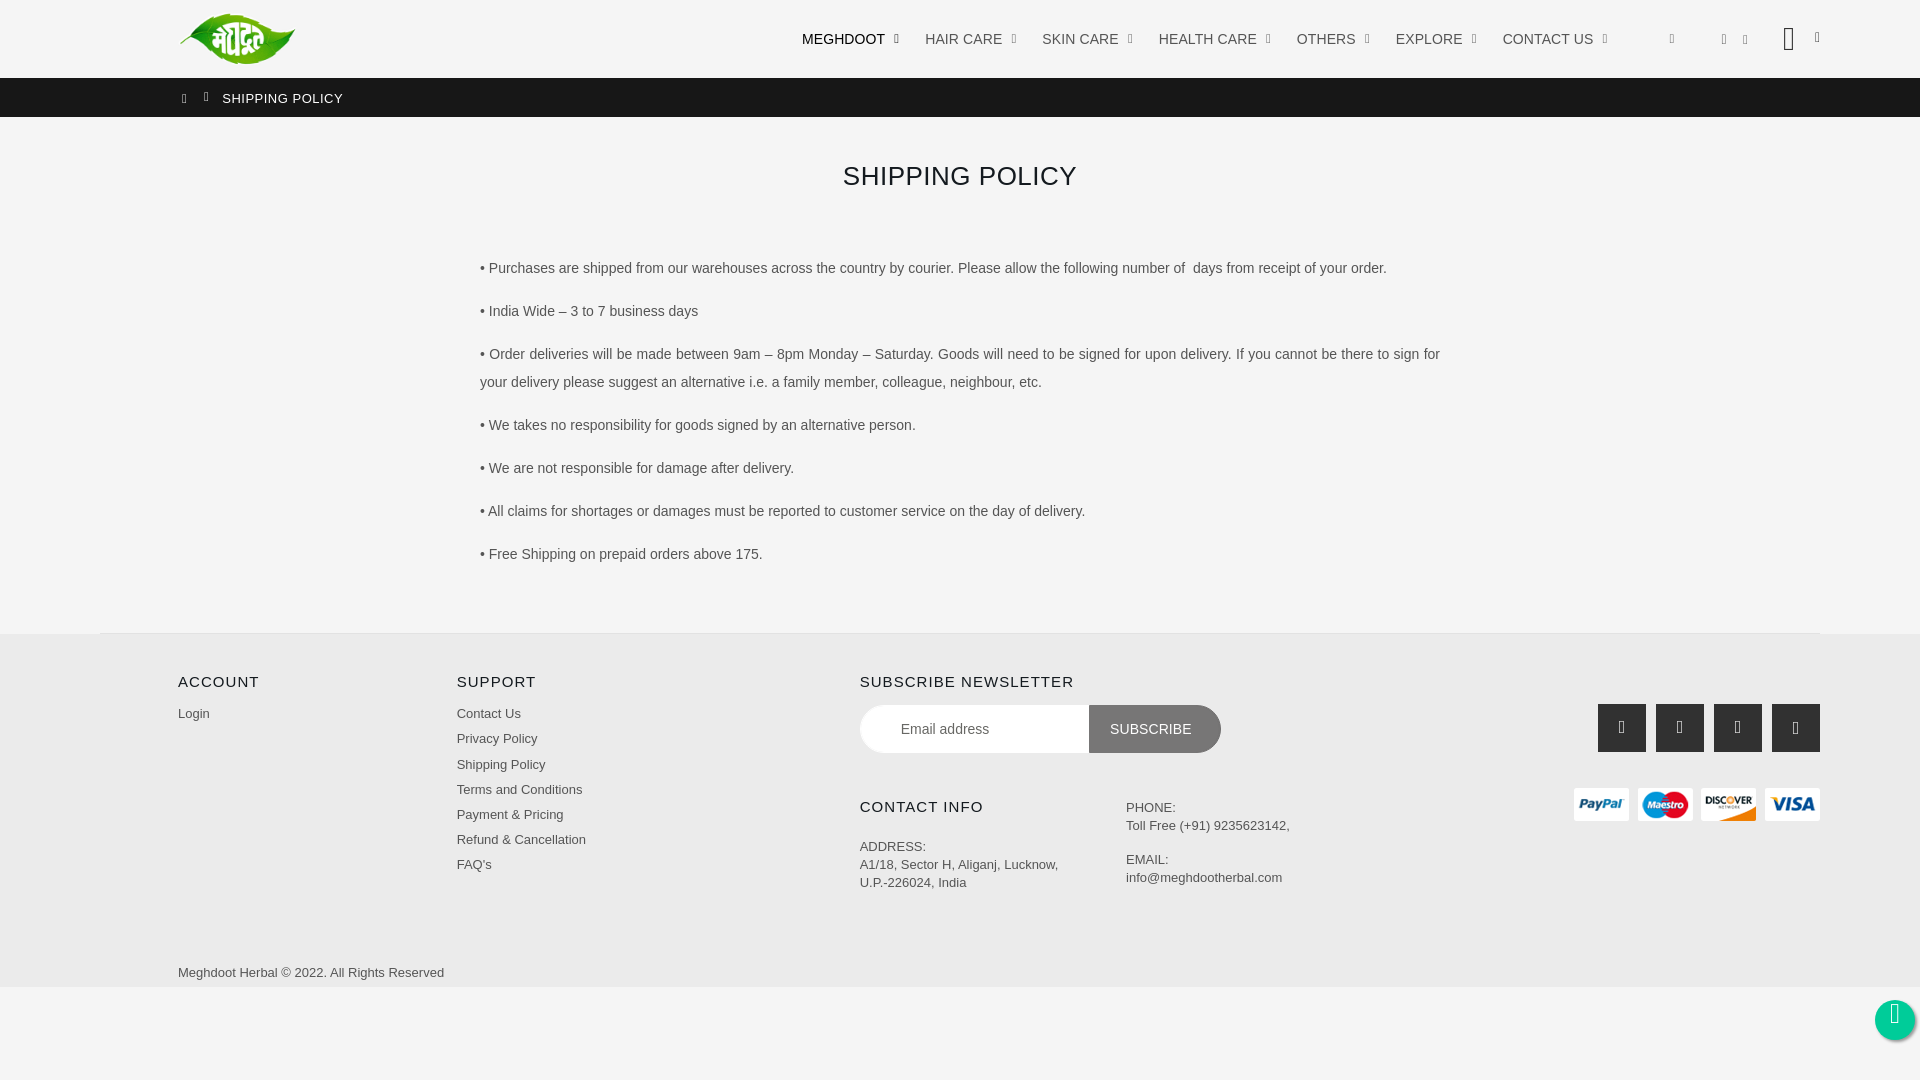  Describe the element at coordinates (1331, 38) in the screenshot. I see `OTHERS` at that location.